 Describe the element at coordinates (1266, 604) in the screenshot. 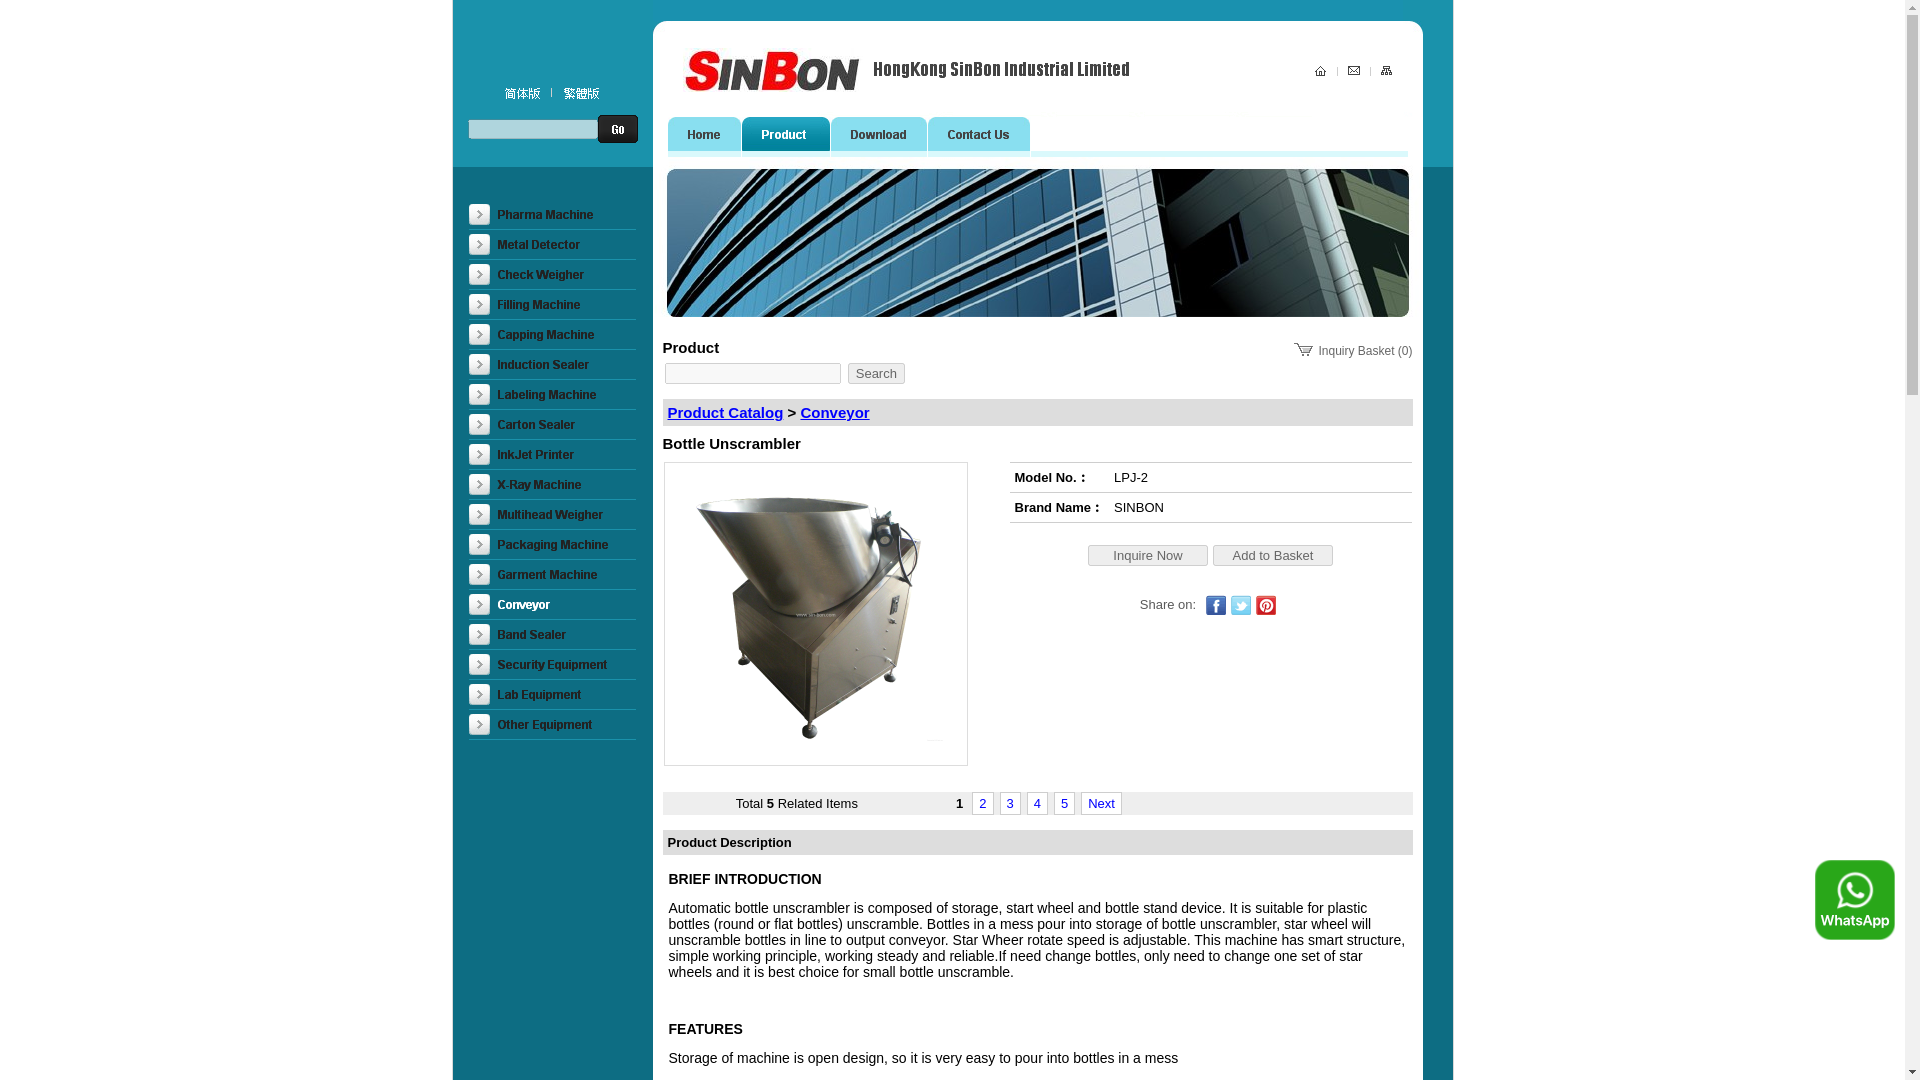

I see `Pinterest` at that location.